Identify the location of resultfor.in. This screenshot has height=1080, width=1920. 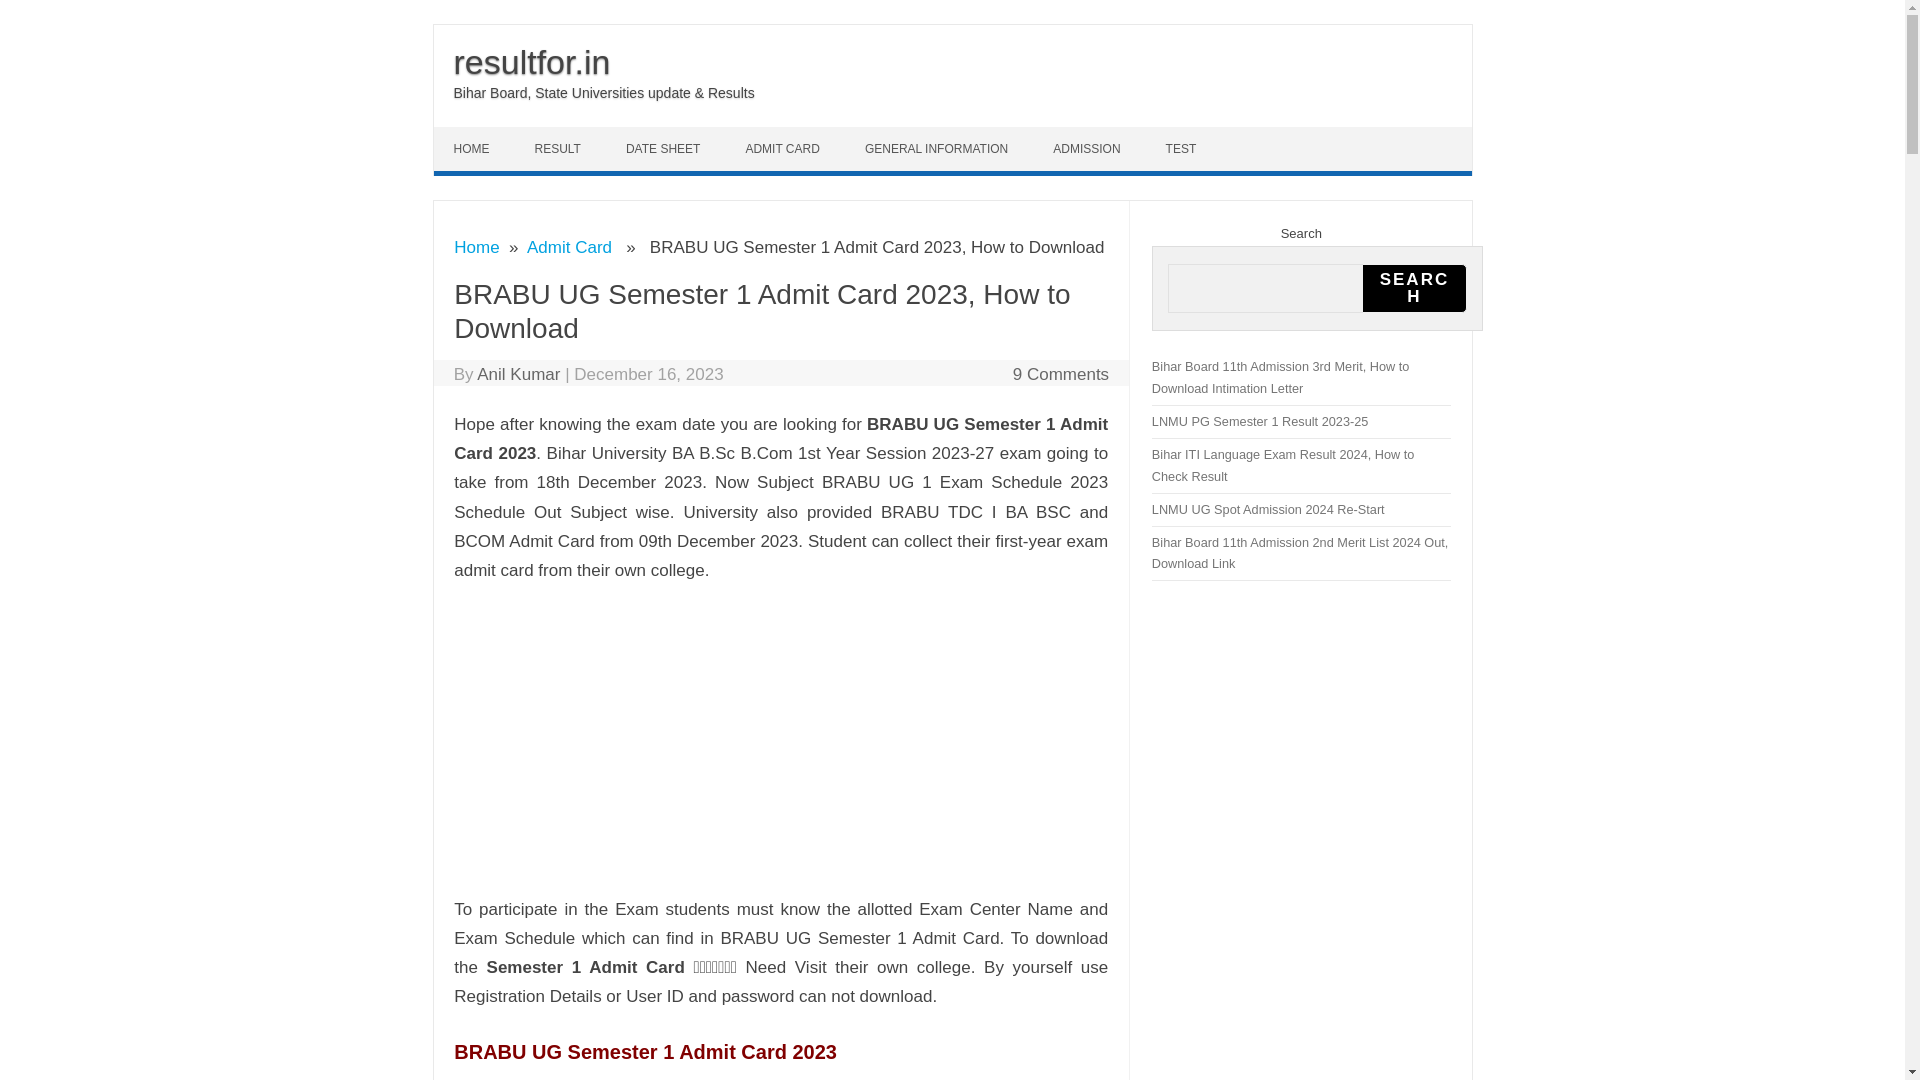
(532, 62).